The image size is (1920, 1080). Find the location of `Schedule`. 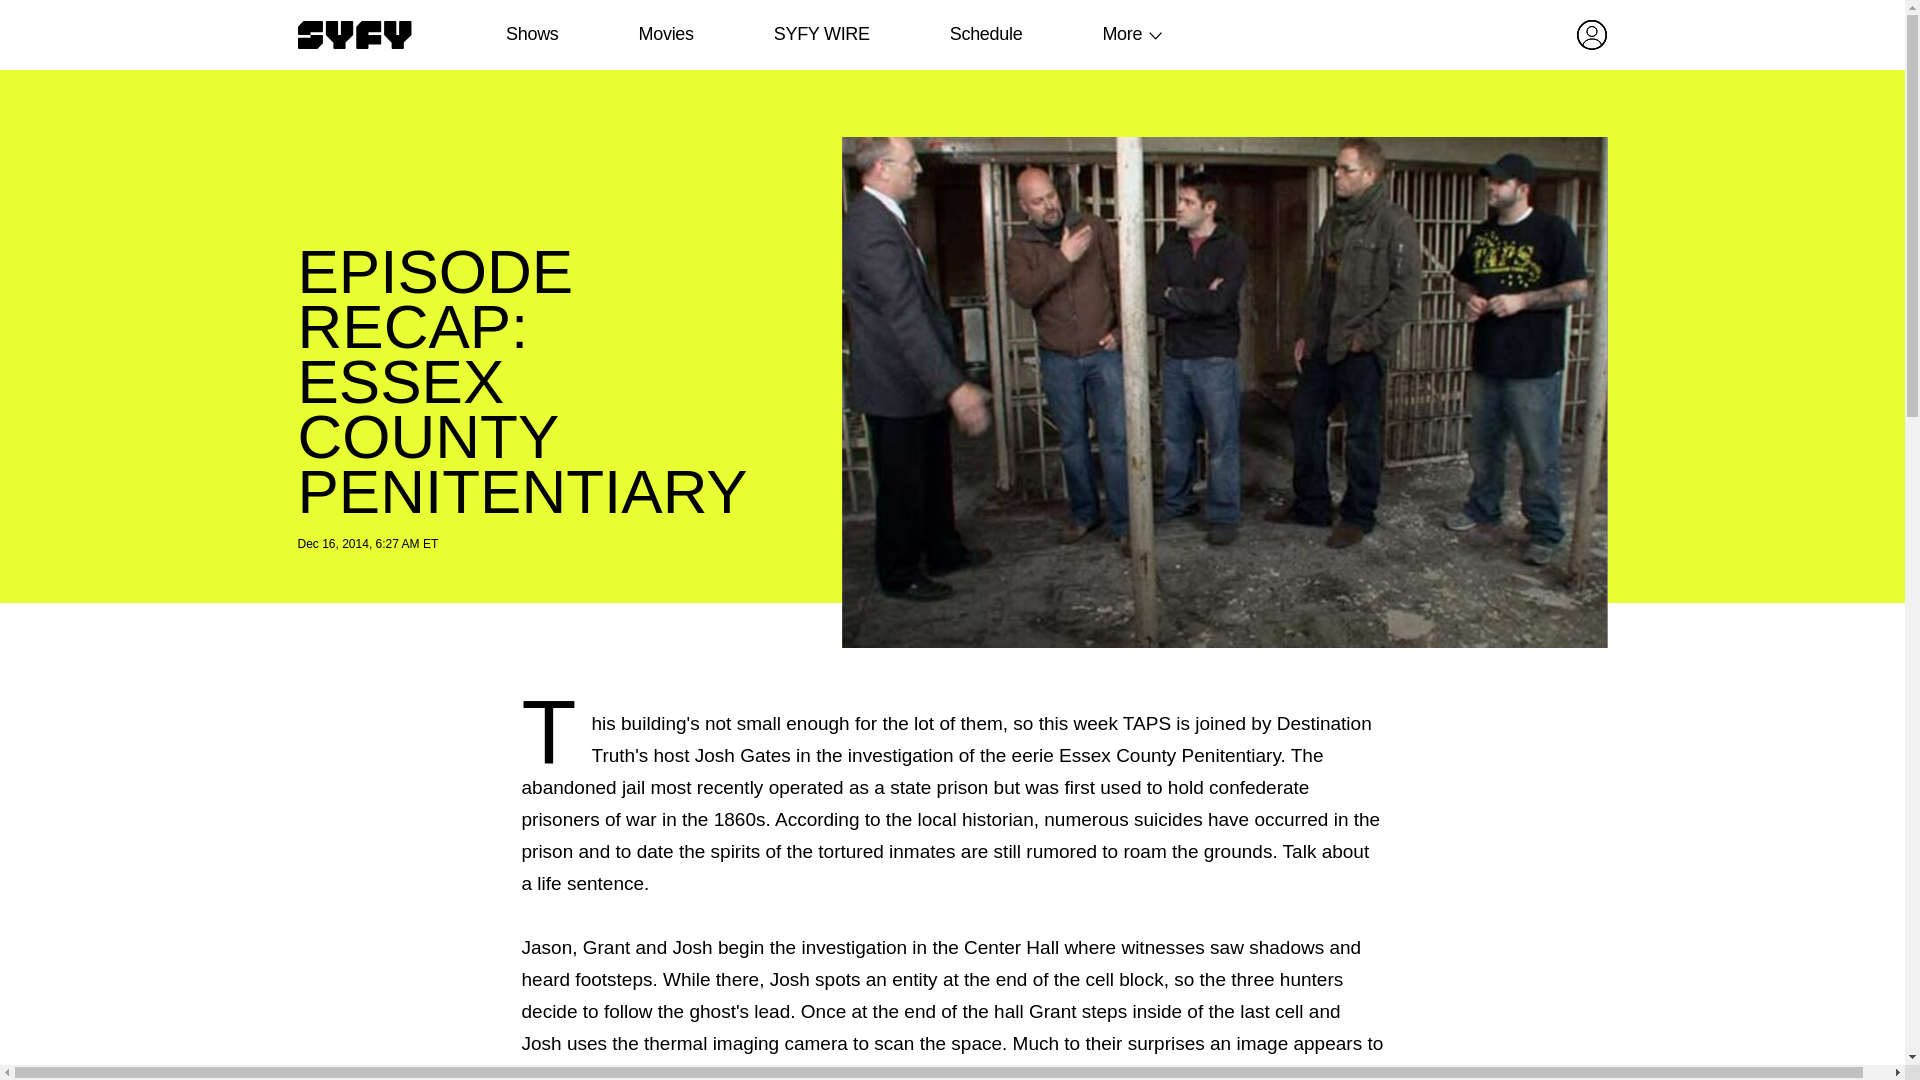

Schedule is located at coordinates (984, 34).